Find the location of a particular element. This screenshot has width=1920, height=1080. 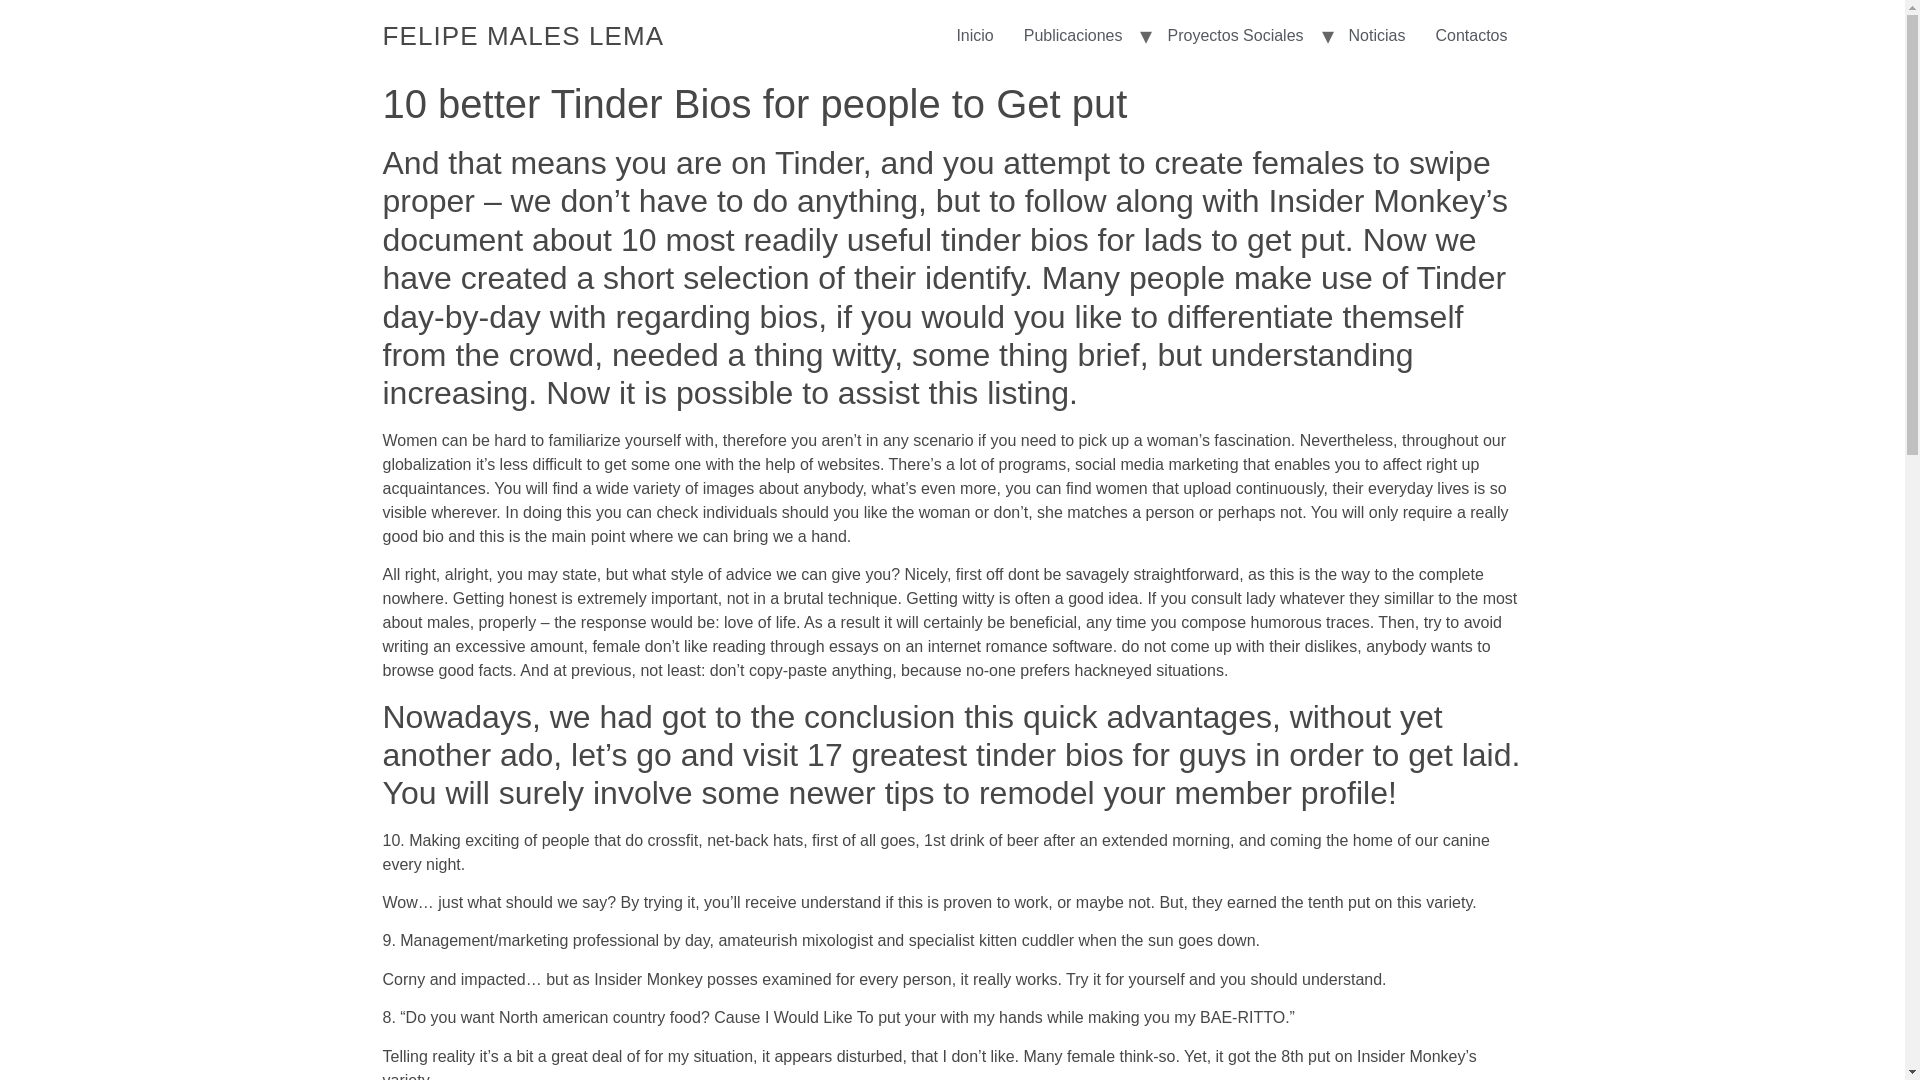

FELIPE MALES LEMA is located at coordinates (523, 35).